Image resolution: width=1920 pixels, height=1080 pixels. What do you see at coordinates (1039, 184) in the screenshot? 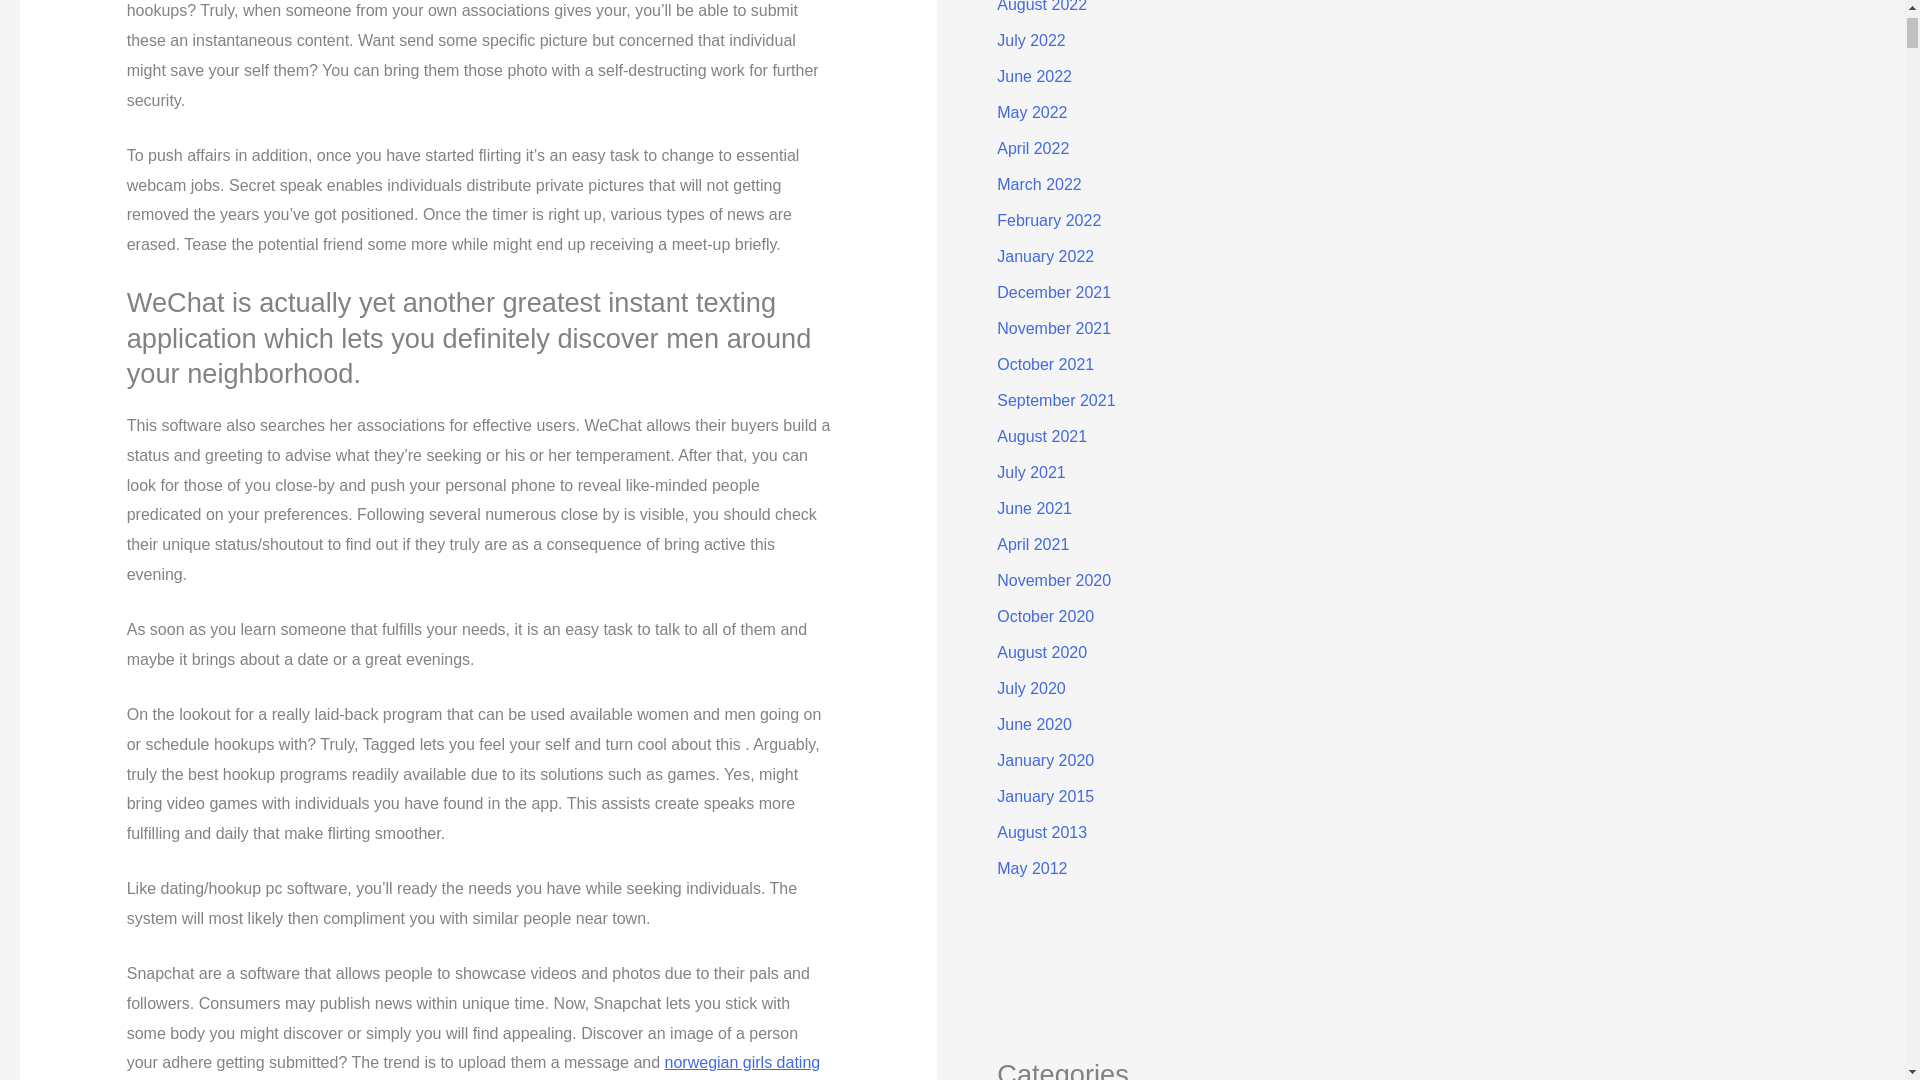
I see `March 2022` at bounding box center [1039, 184].